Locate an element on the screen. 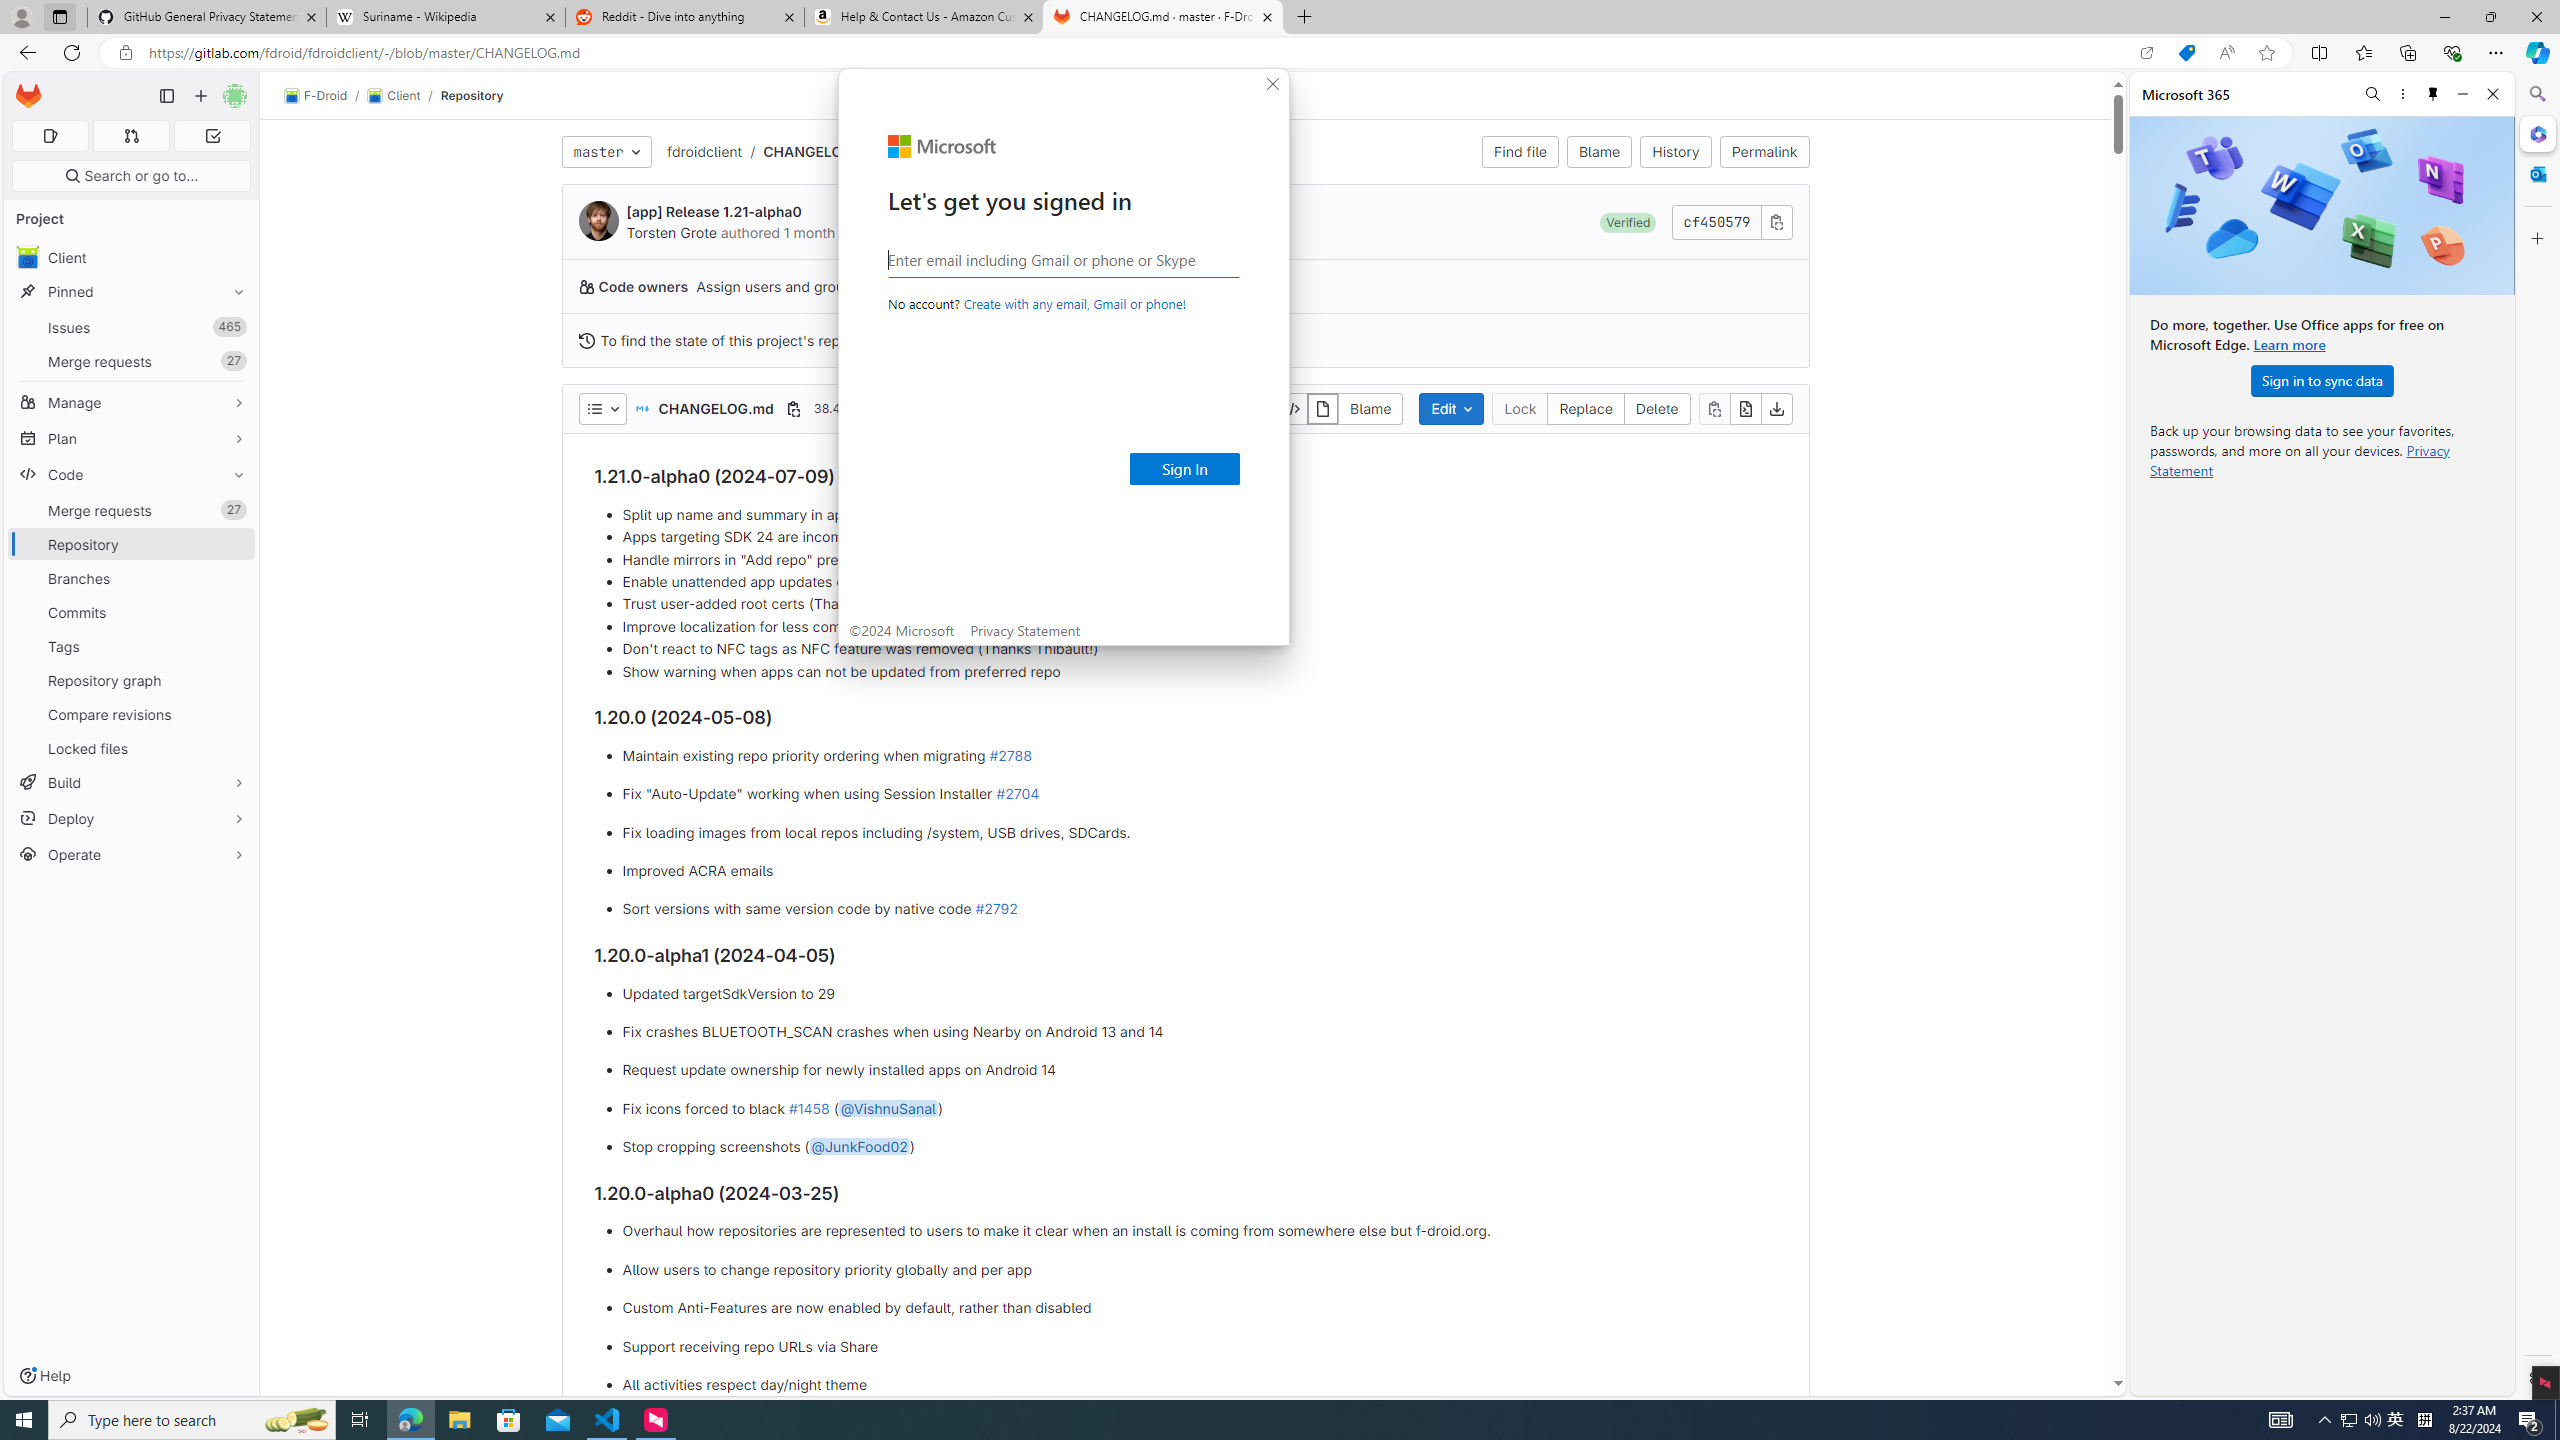 The image size is (2560, 1440). Find file is located at coordinates (1520, 152).